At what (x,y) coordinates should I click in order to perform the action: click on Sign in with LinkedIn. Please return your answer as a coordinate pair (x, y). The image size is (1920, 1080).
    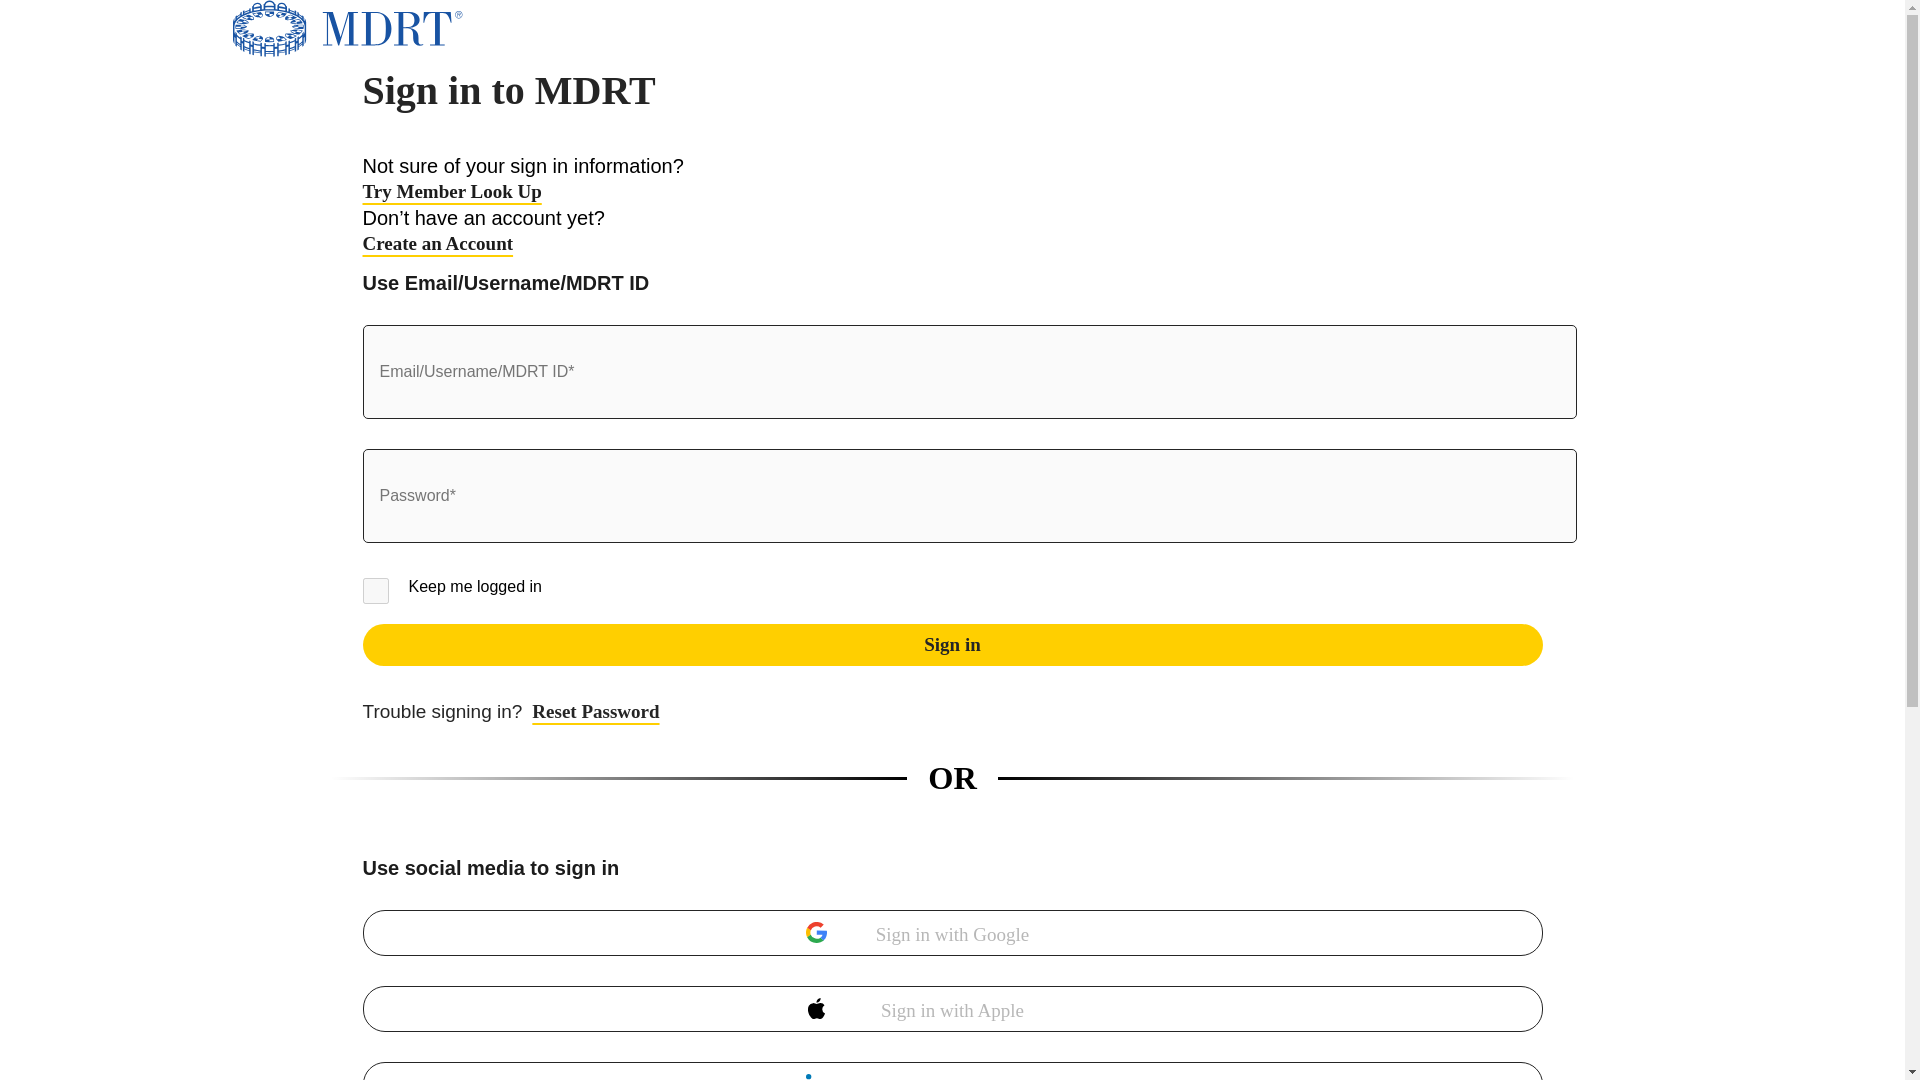
    Looking at the image, I should click on (952, 1070).